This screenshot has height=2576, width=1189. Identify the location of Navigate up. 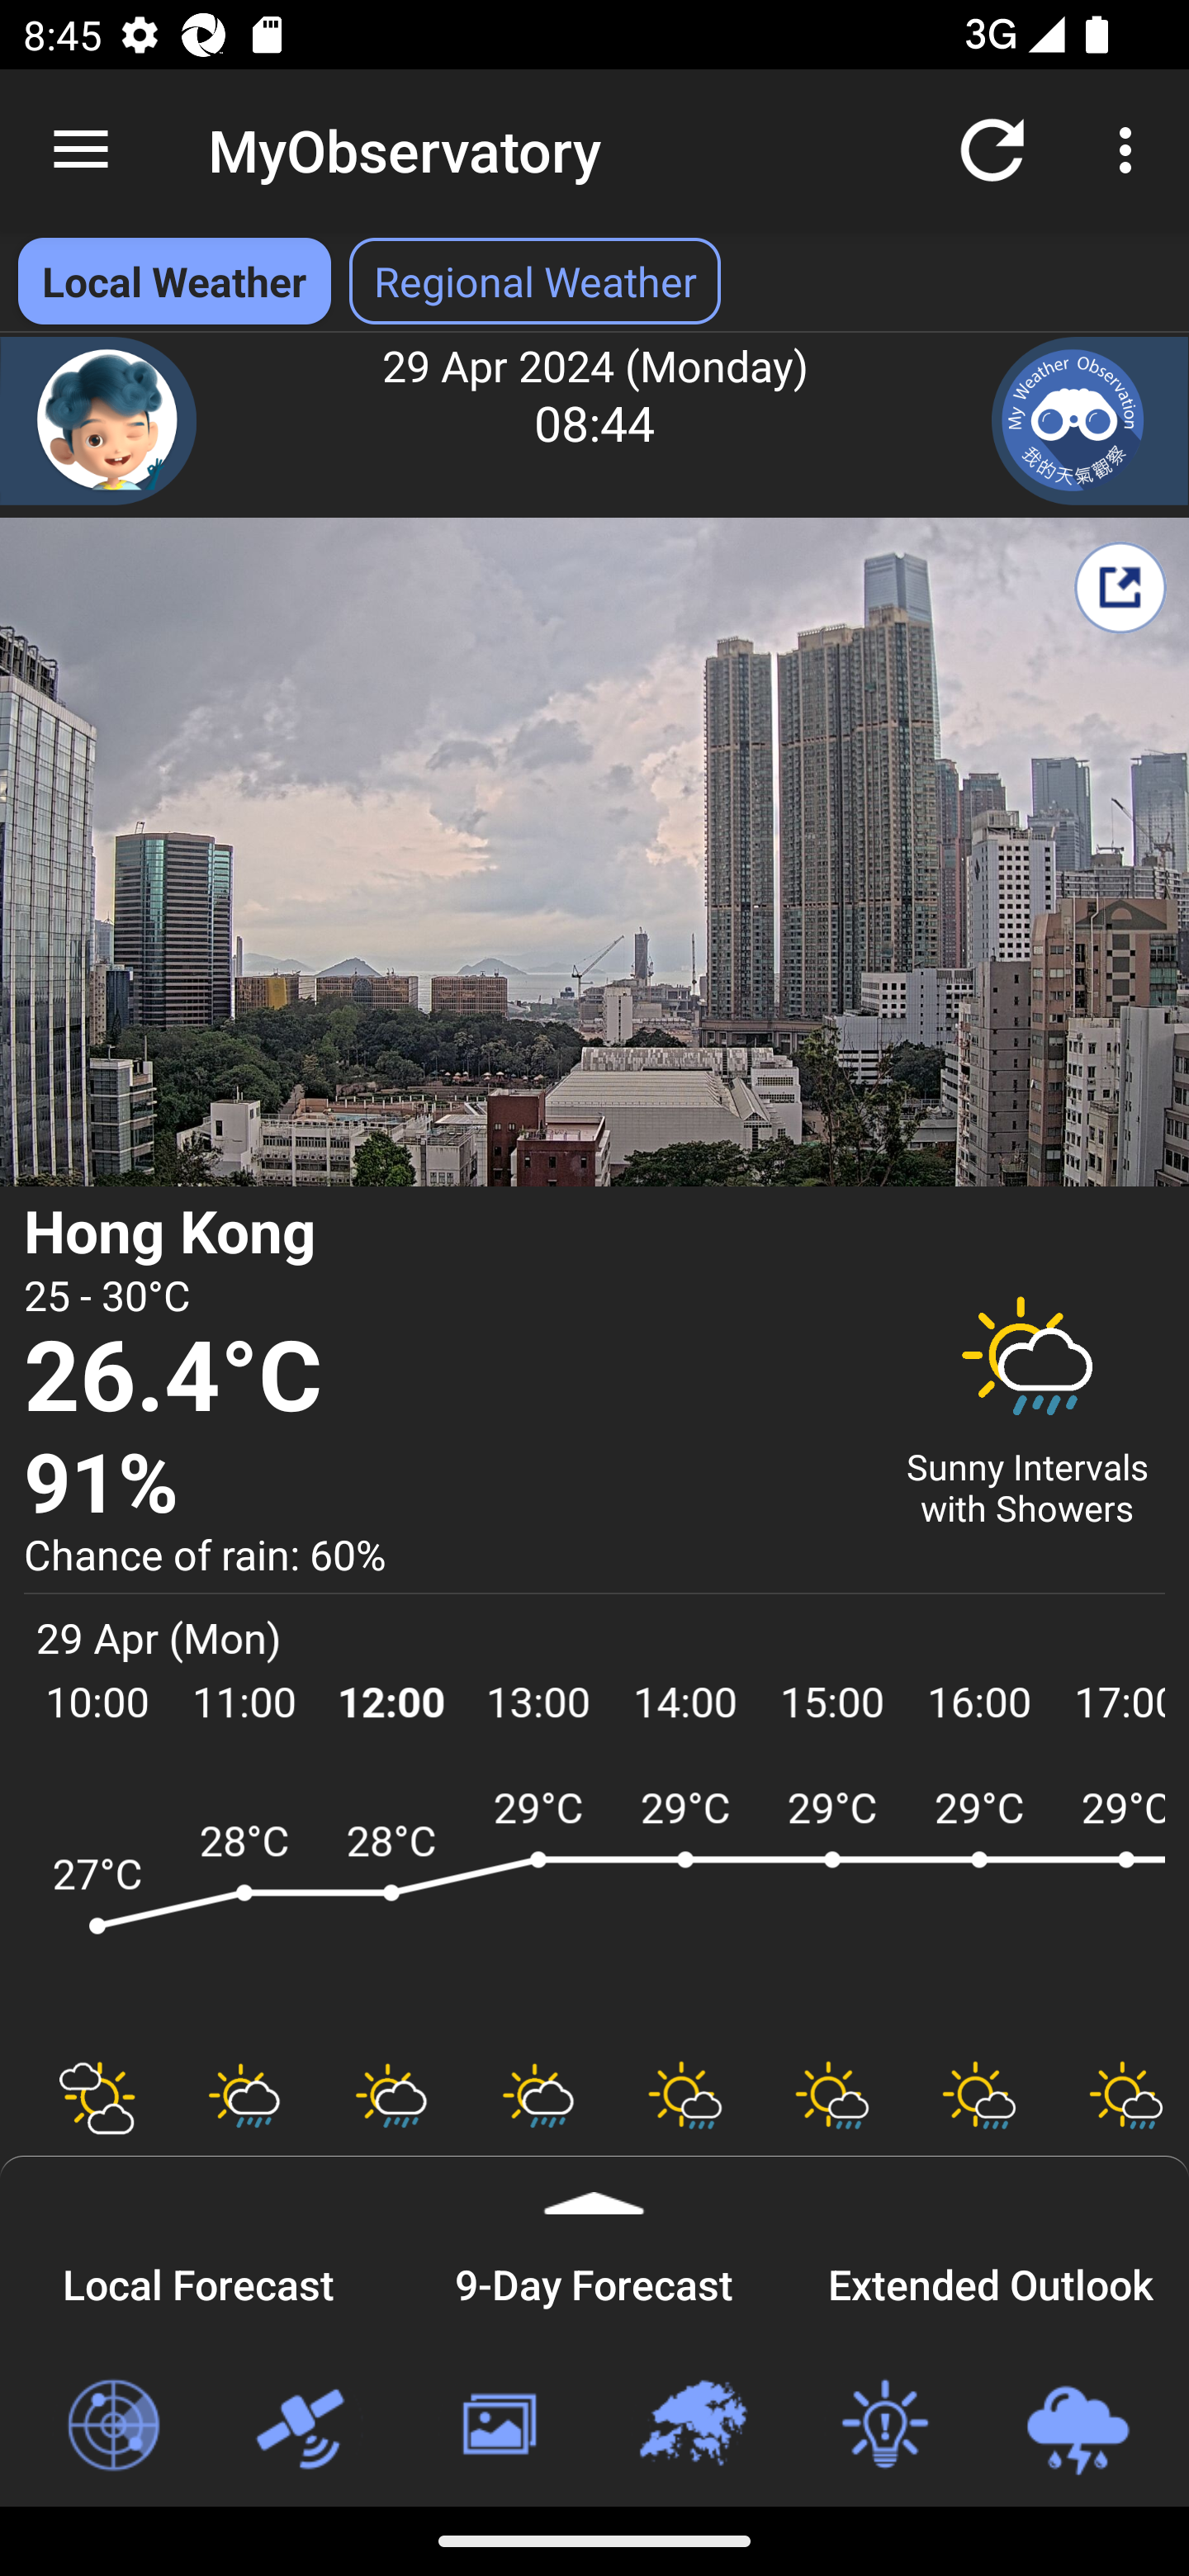
(81, 150).